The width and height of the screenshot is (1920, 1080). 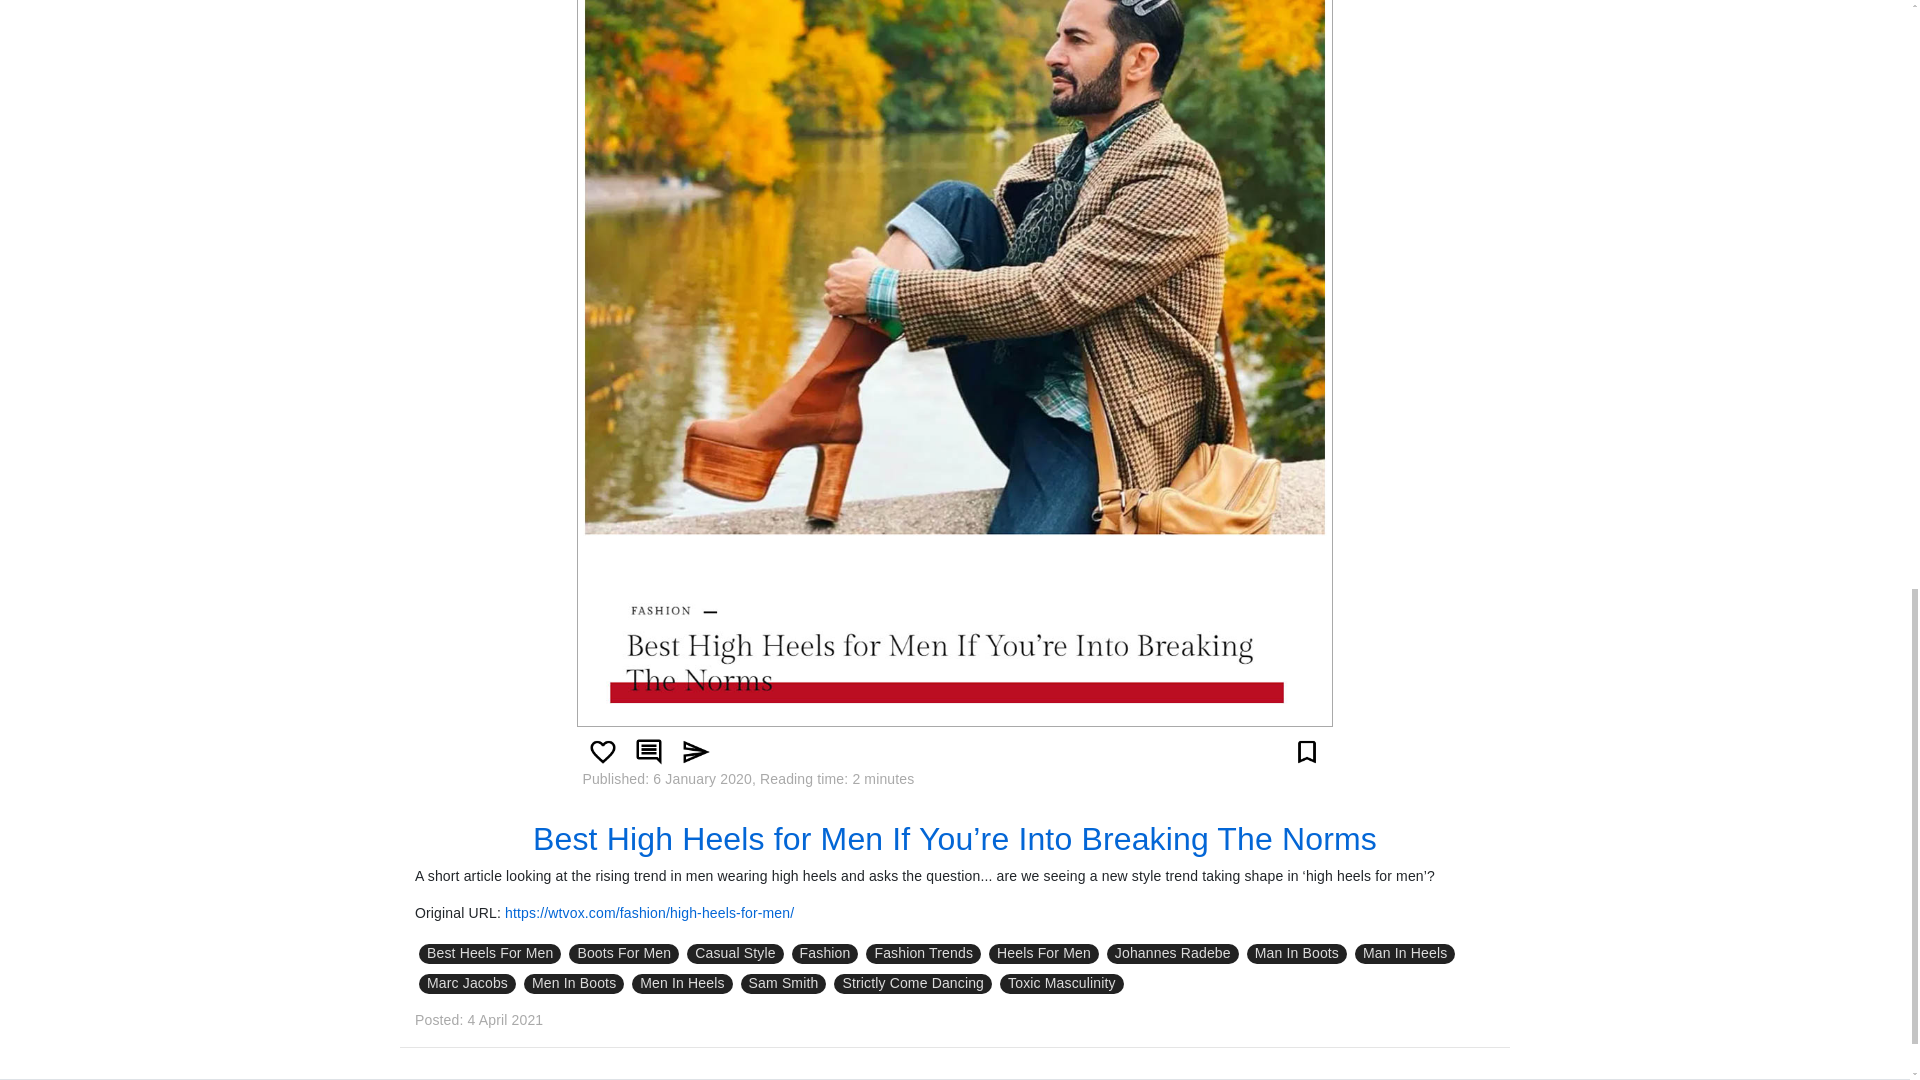 What do you see at coordinates (694, 751) in the screenshot?
I see `Share on Instagram` at bounding box center [694, 751].